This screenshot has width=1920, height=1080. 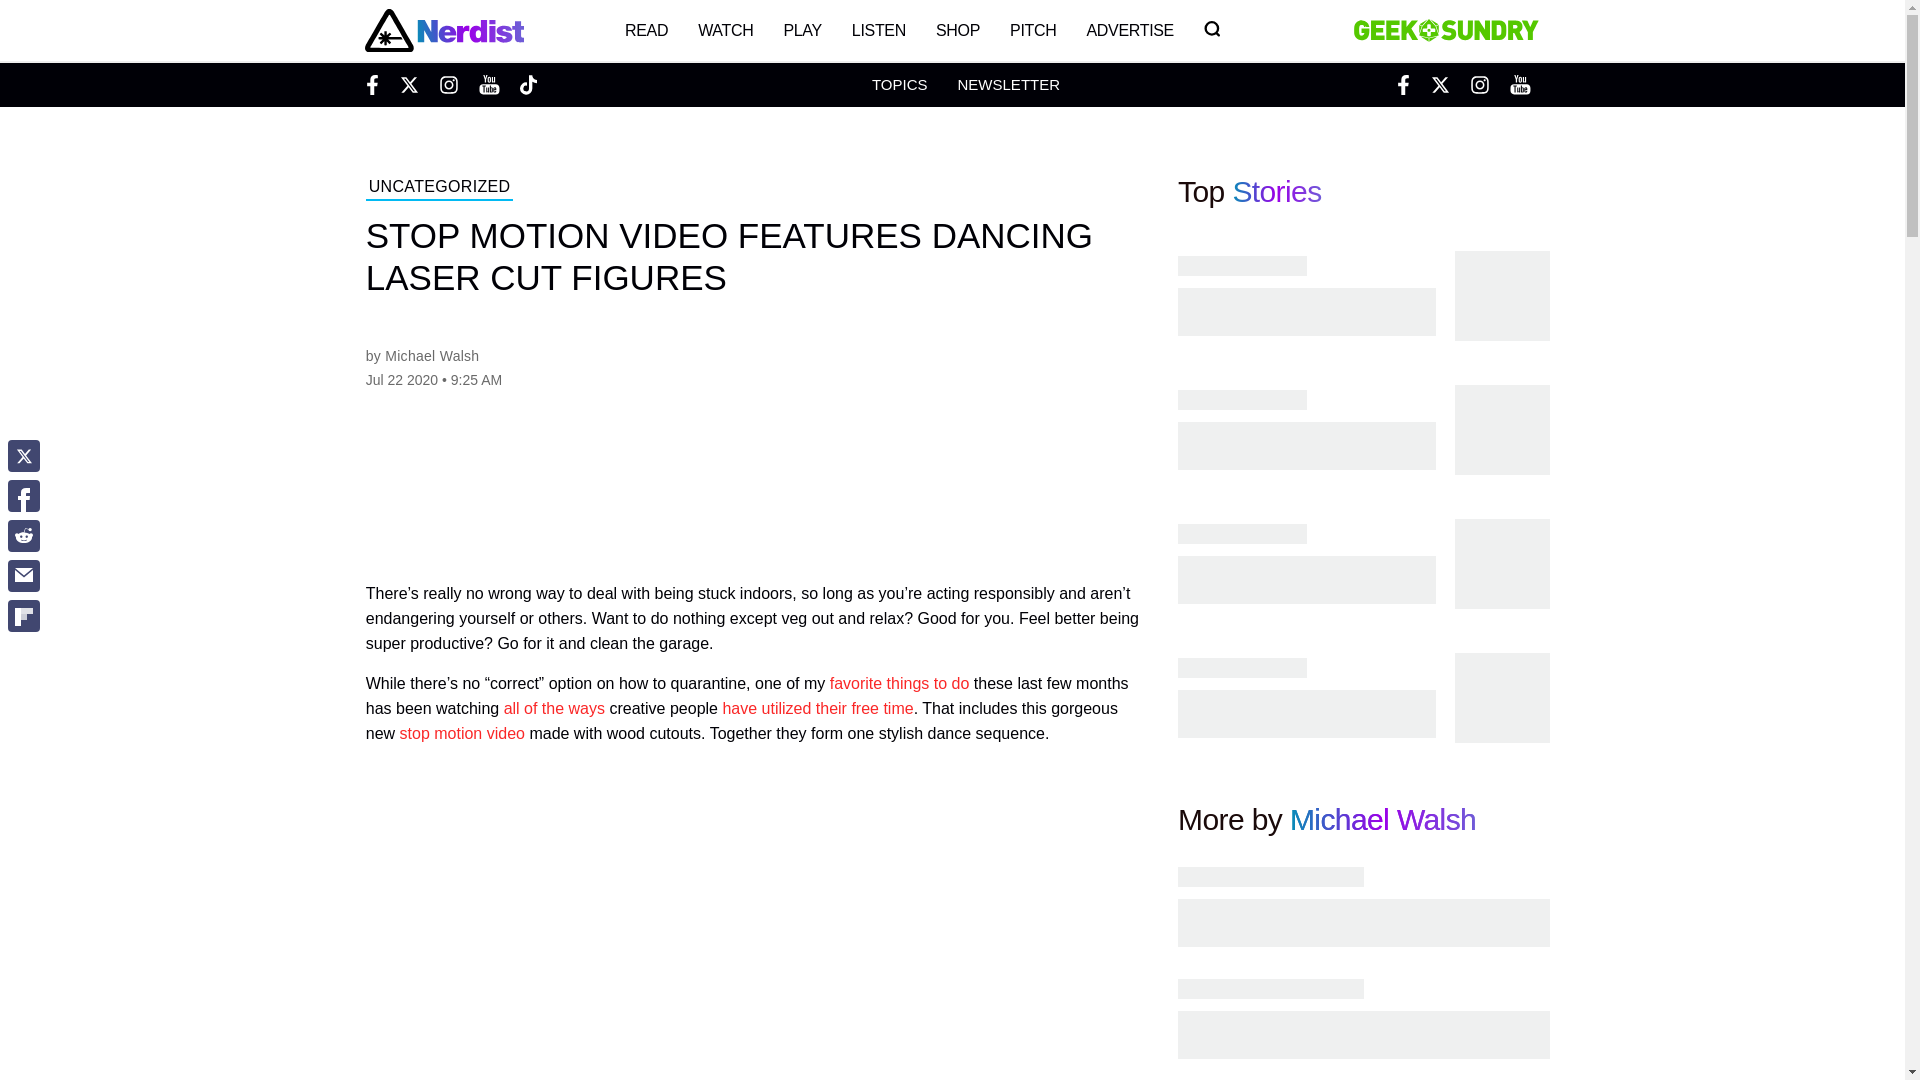 I want to click on stop motion video, so click(x=462, y=732).